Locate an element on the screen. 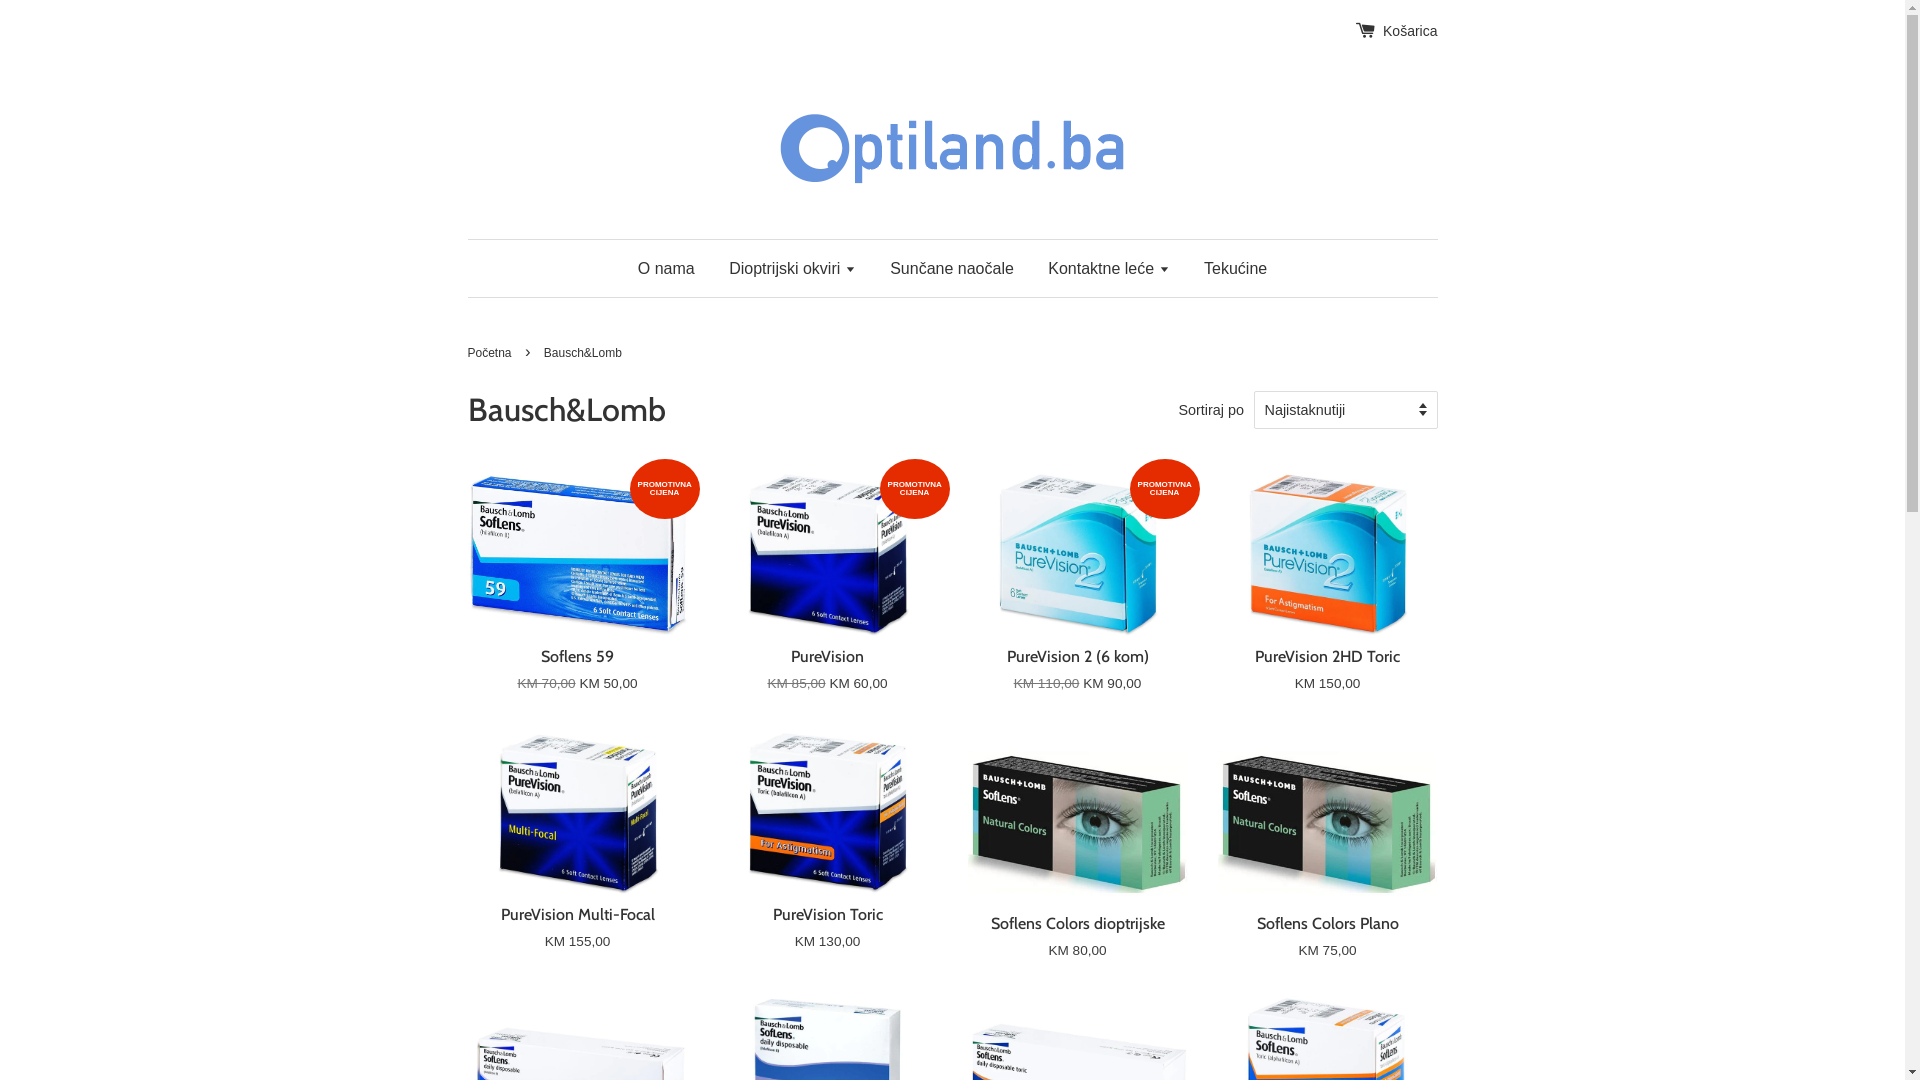  PureVision Toric
KM 130,00 is located at coordinates (828, 858).